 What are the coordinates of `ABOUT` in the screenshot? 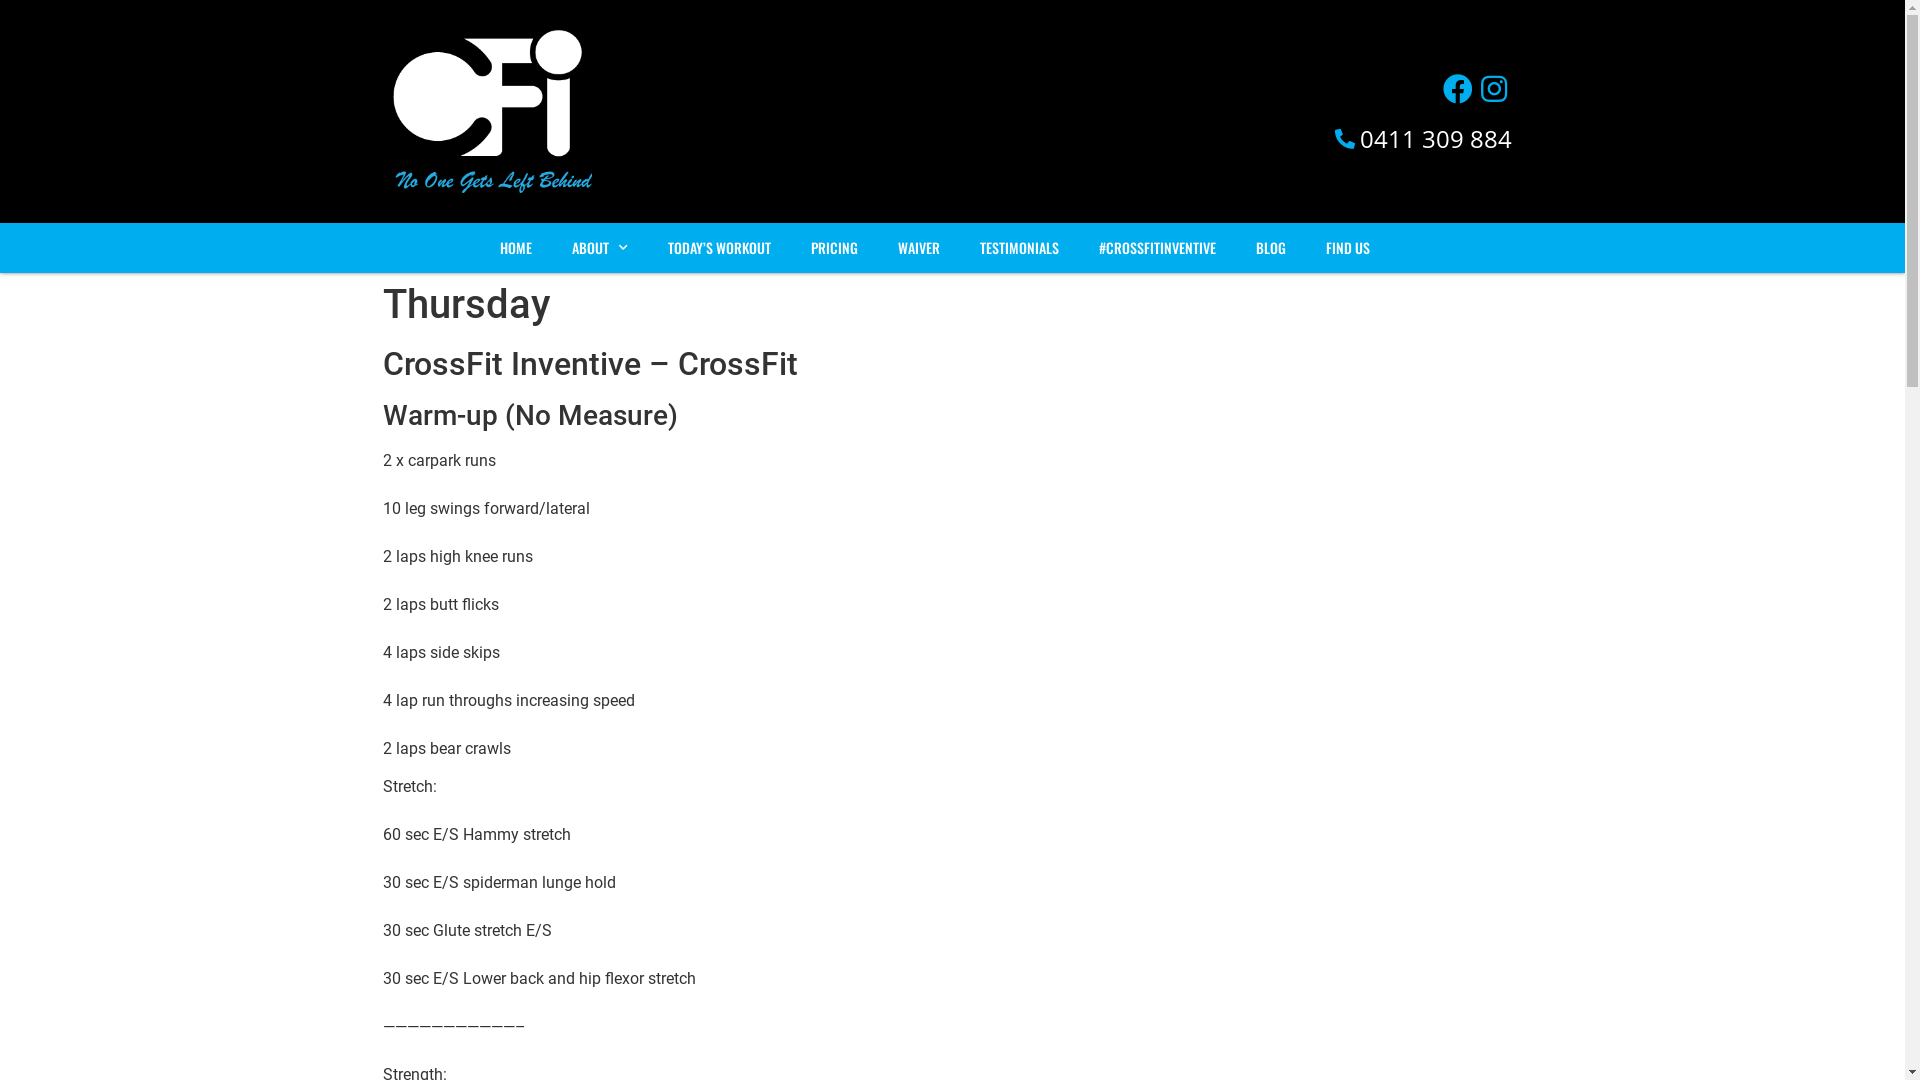 It's located at (600, 248).